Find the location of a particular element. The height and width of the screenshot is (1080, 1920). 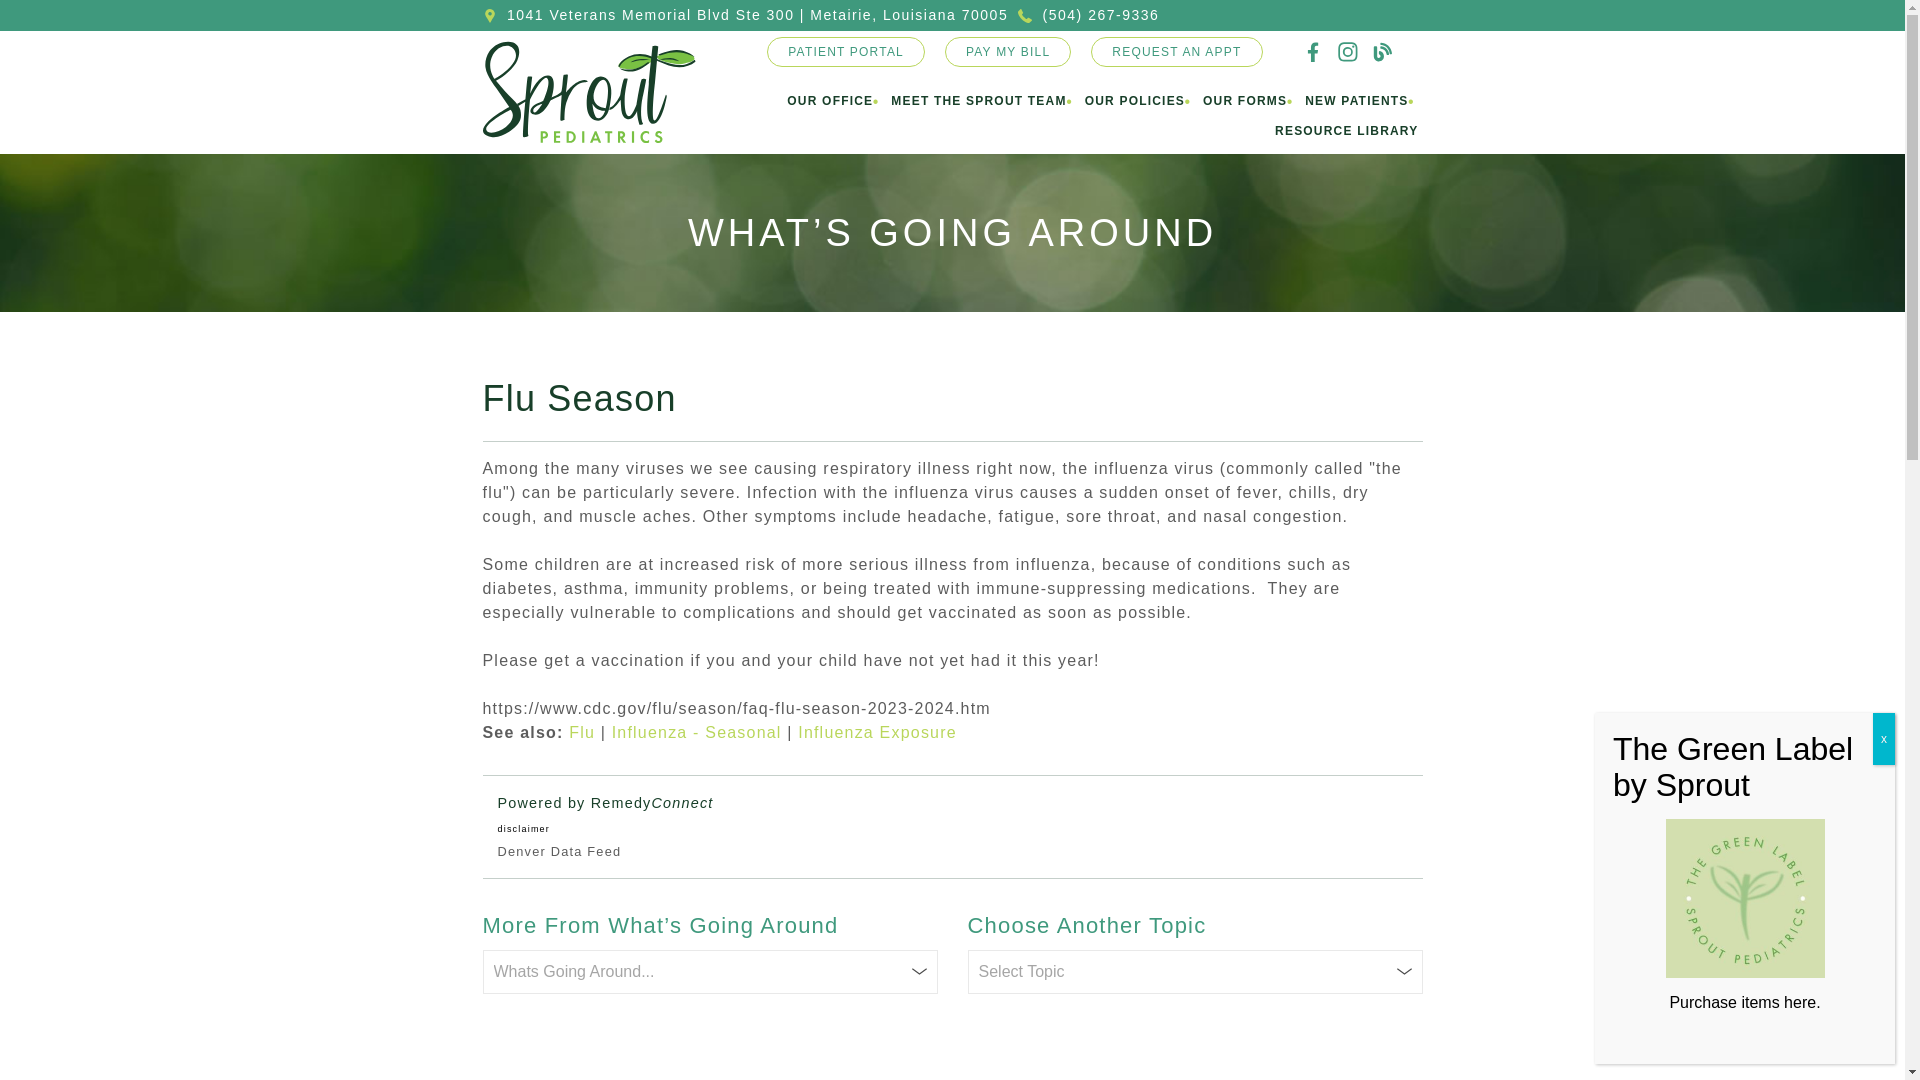

PAY MY BILL is located at coordinates (1008, 51).